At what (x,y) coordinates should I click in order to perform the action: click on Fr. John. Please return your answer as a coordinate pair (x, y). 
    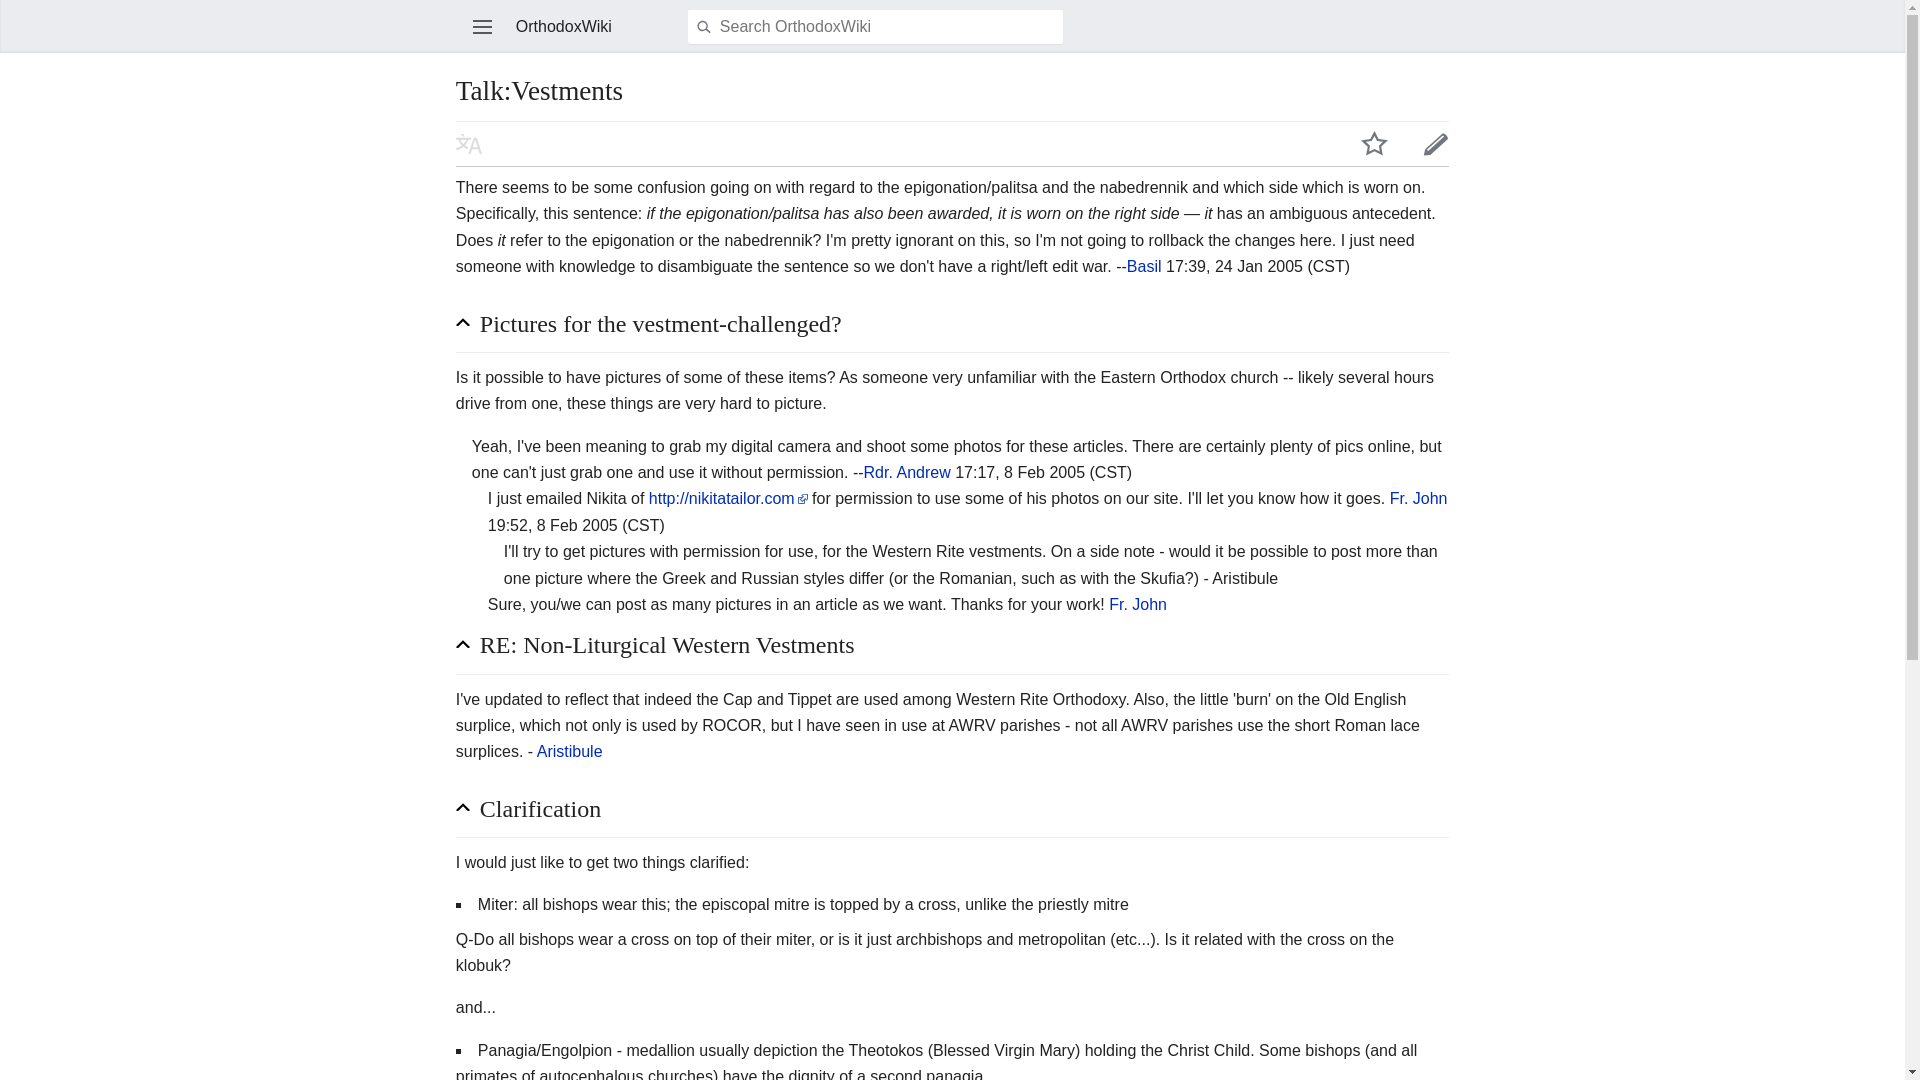
    Looking at the image, I should click on (1418, 498).